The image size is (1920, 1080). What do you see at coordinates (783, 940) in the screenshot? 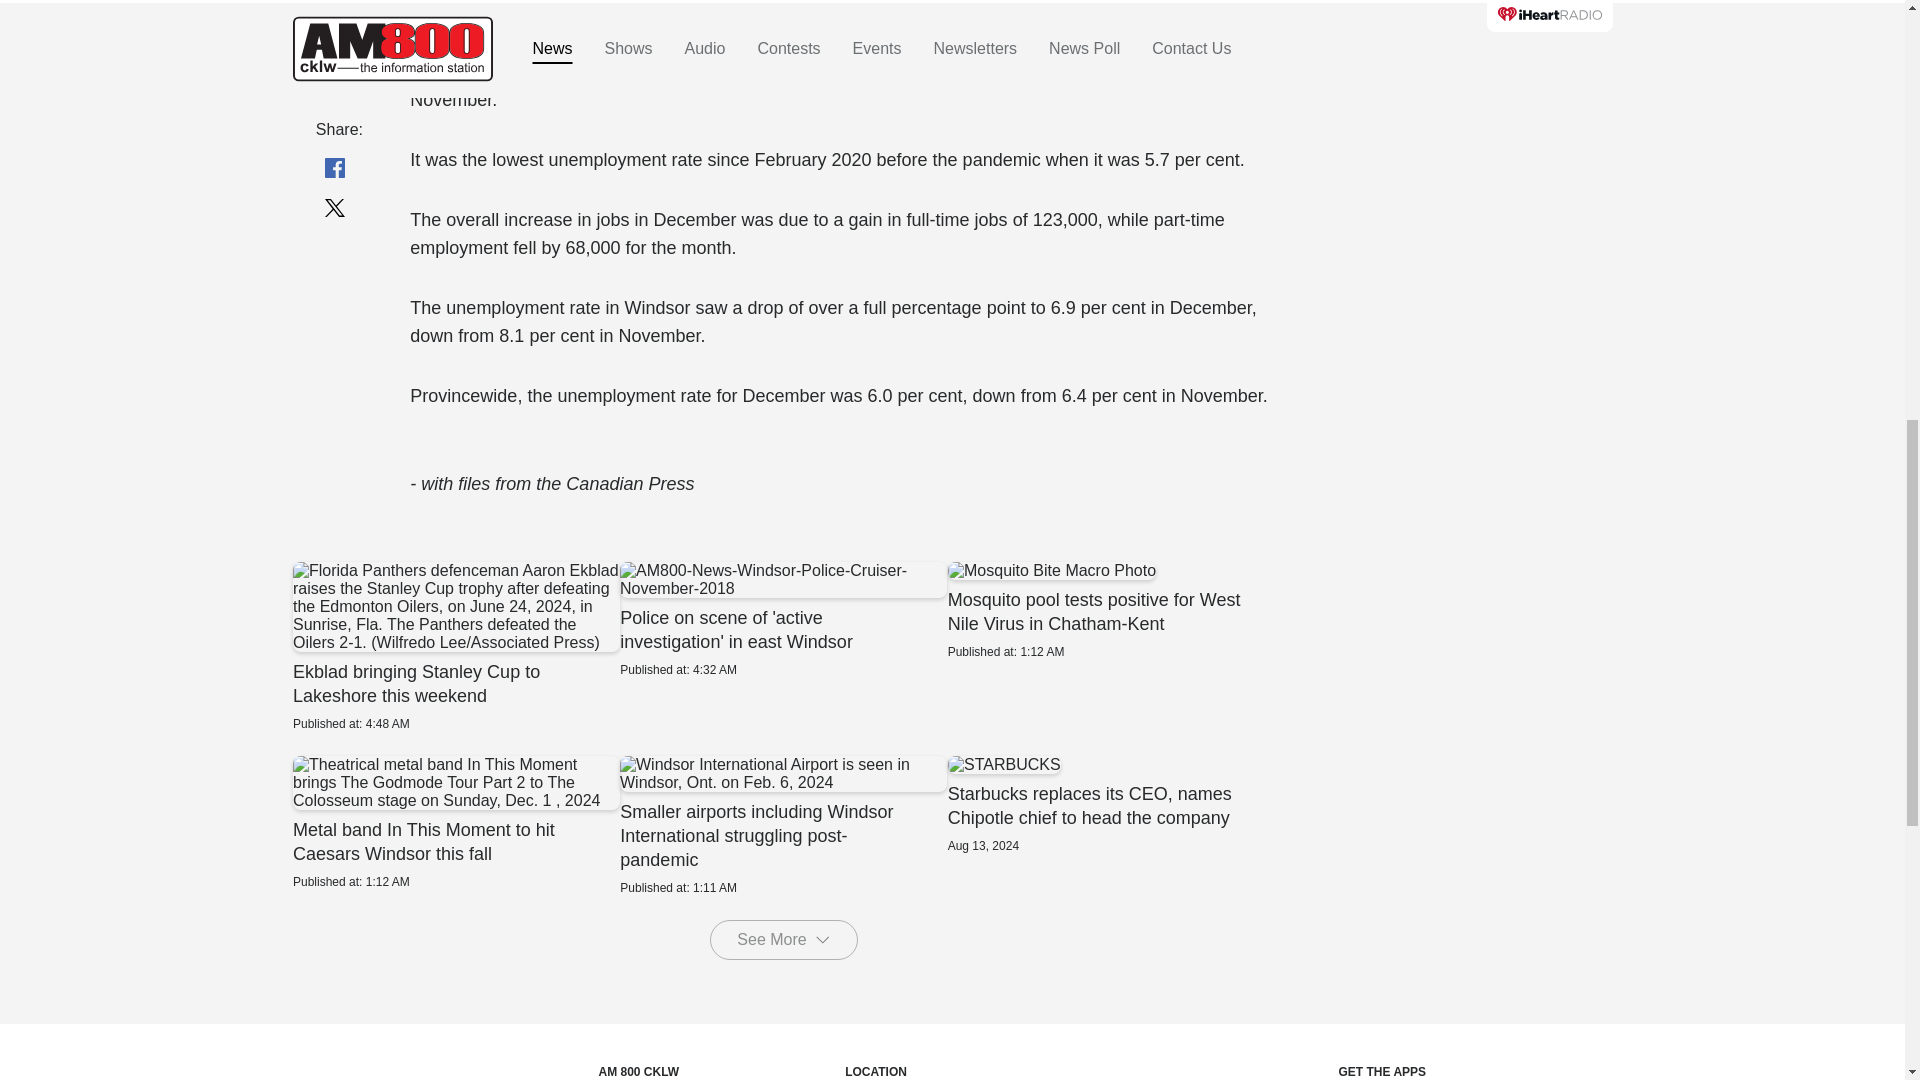
I see `See More` at bounding box center [783, 940].